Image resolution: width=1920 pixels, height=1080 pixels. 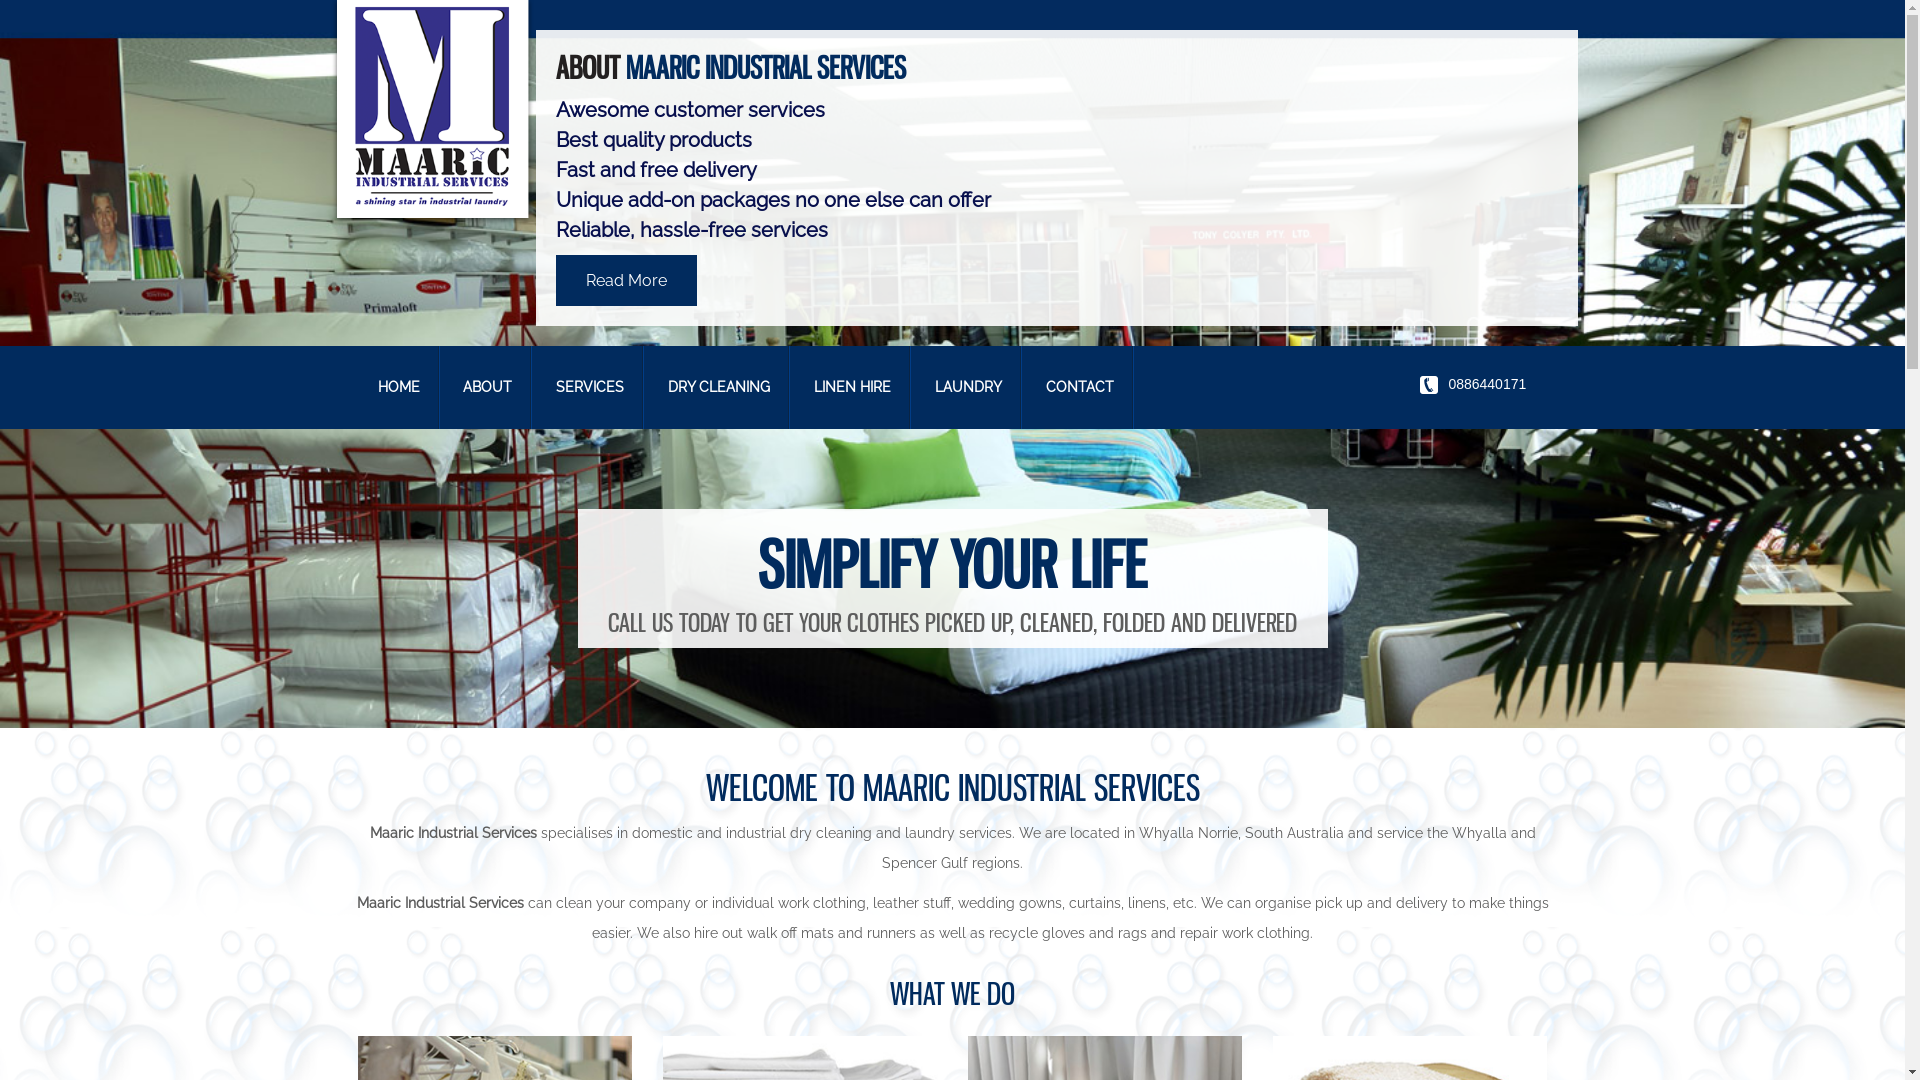 What do you see at coordinates (590, 388) in the screenshot?
I see `SERVICES` at bounding box center [590, 388].